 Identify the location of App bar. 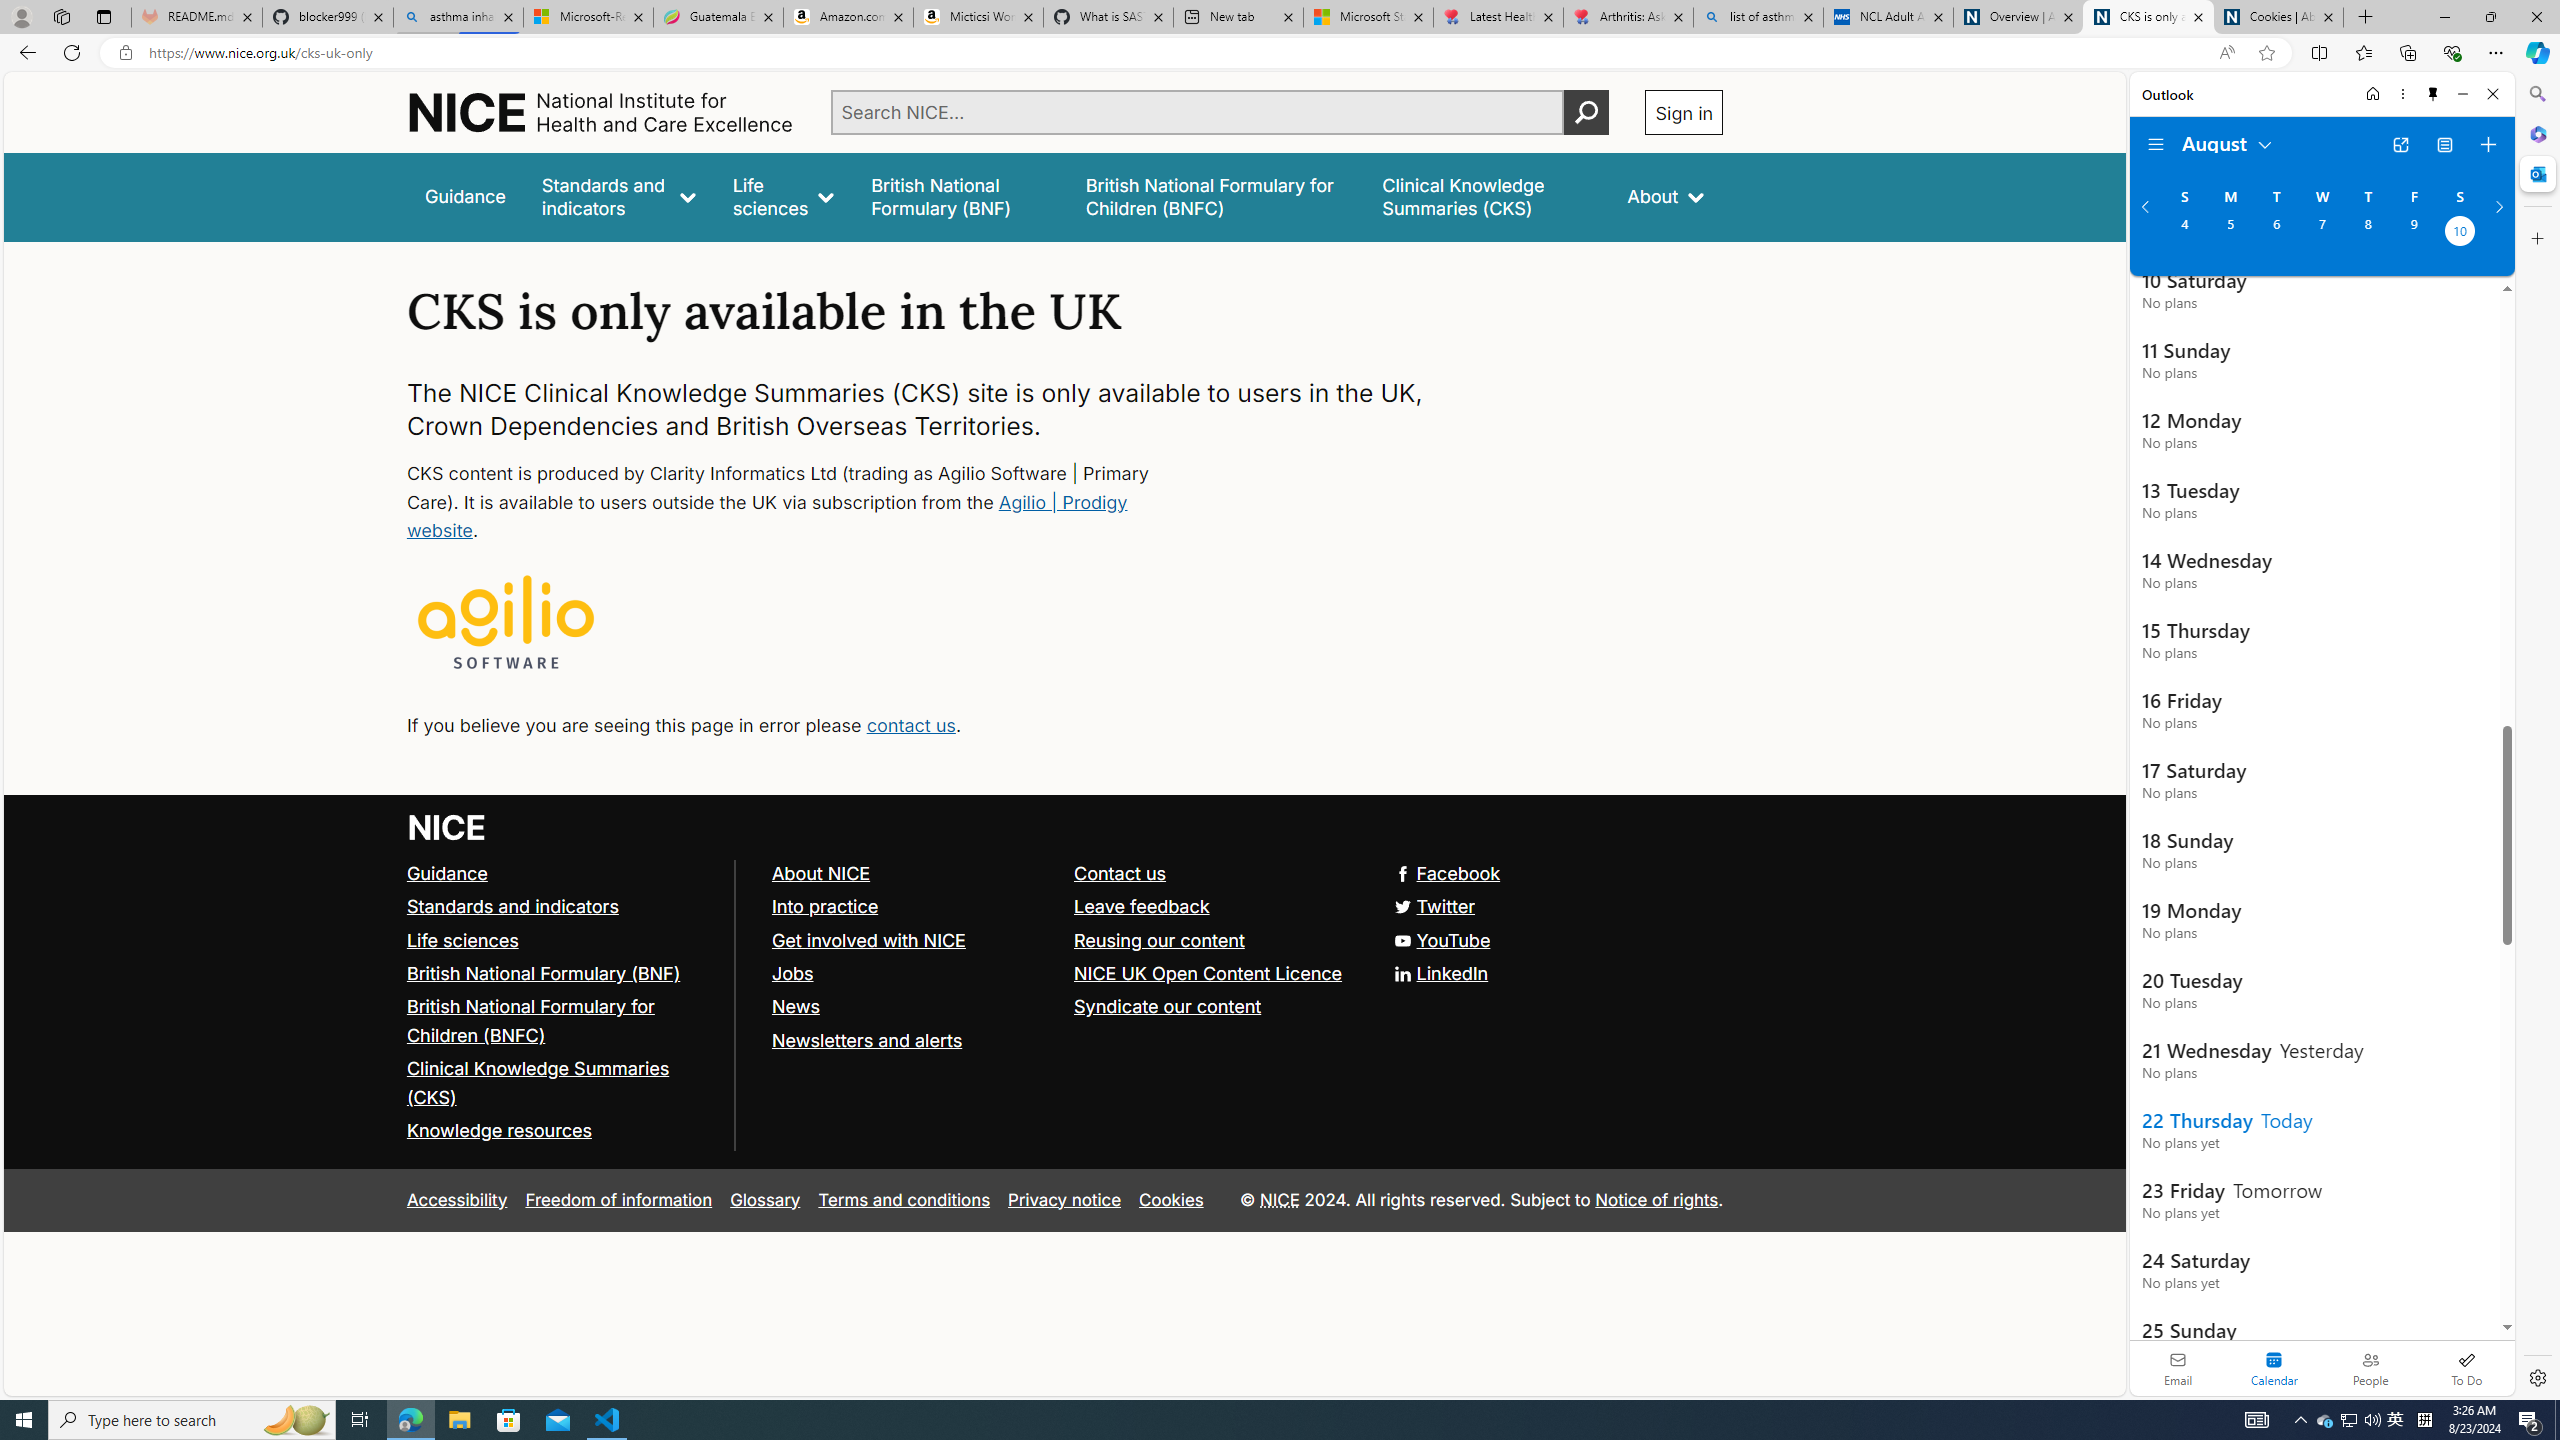
(1280, 53).